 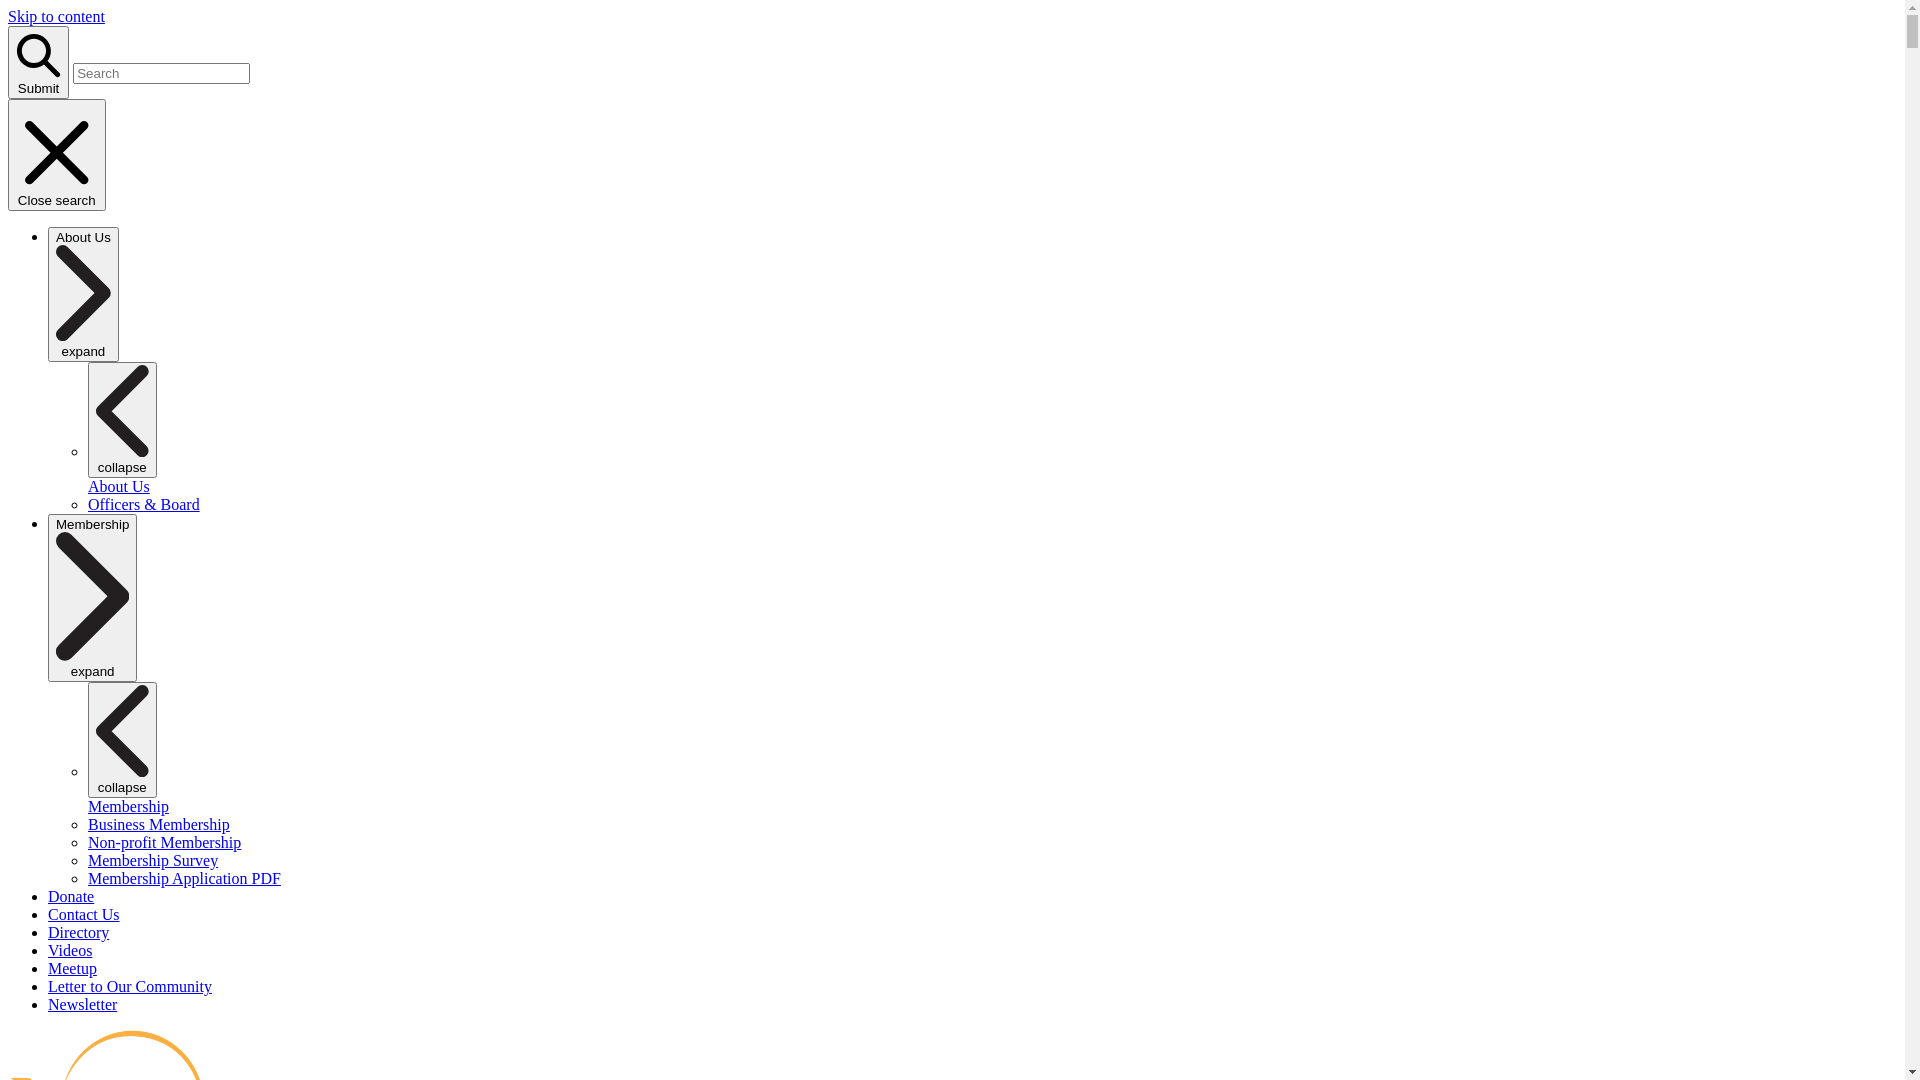 I want to click on Meetup, so click(x=72, y=968).